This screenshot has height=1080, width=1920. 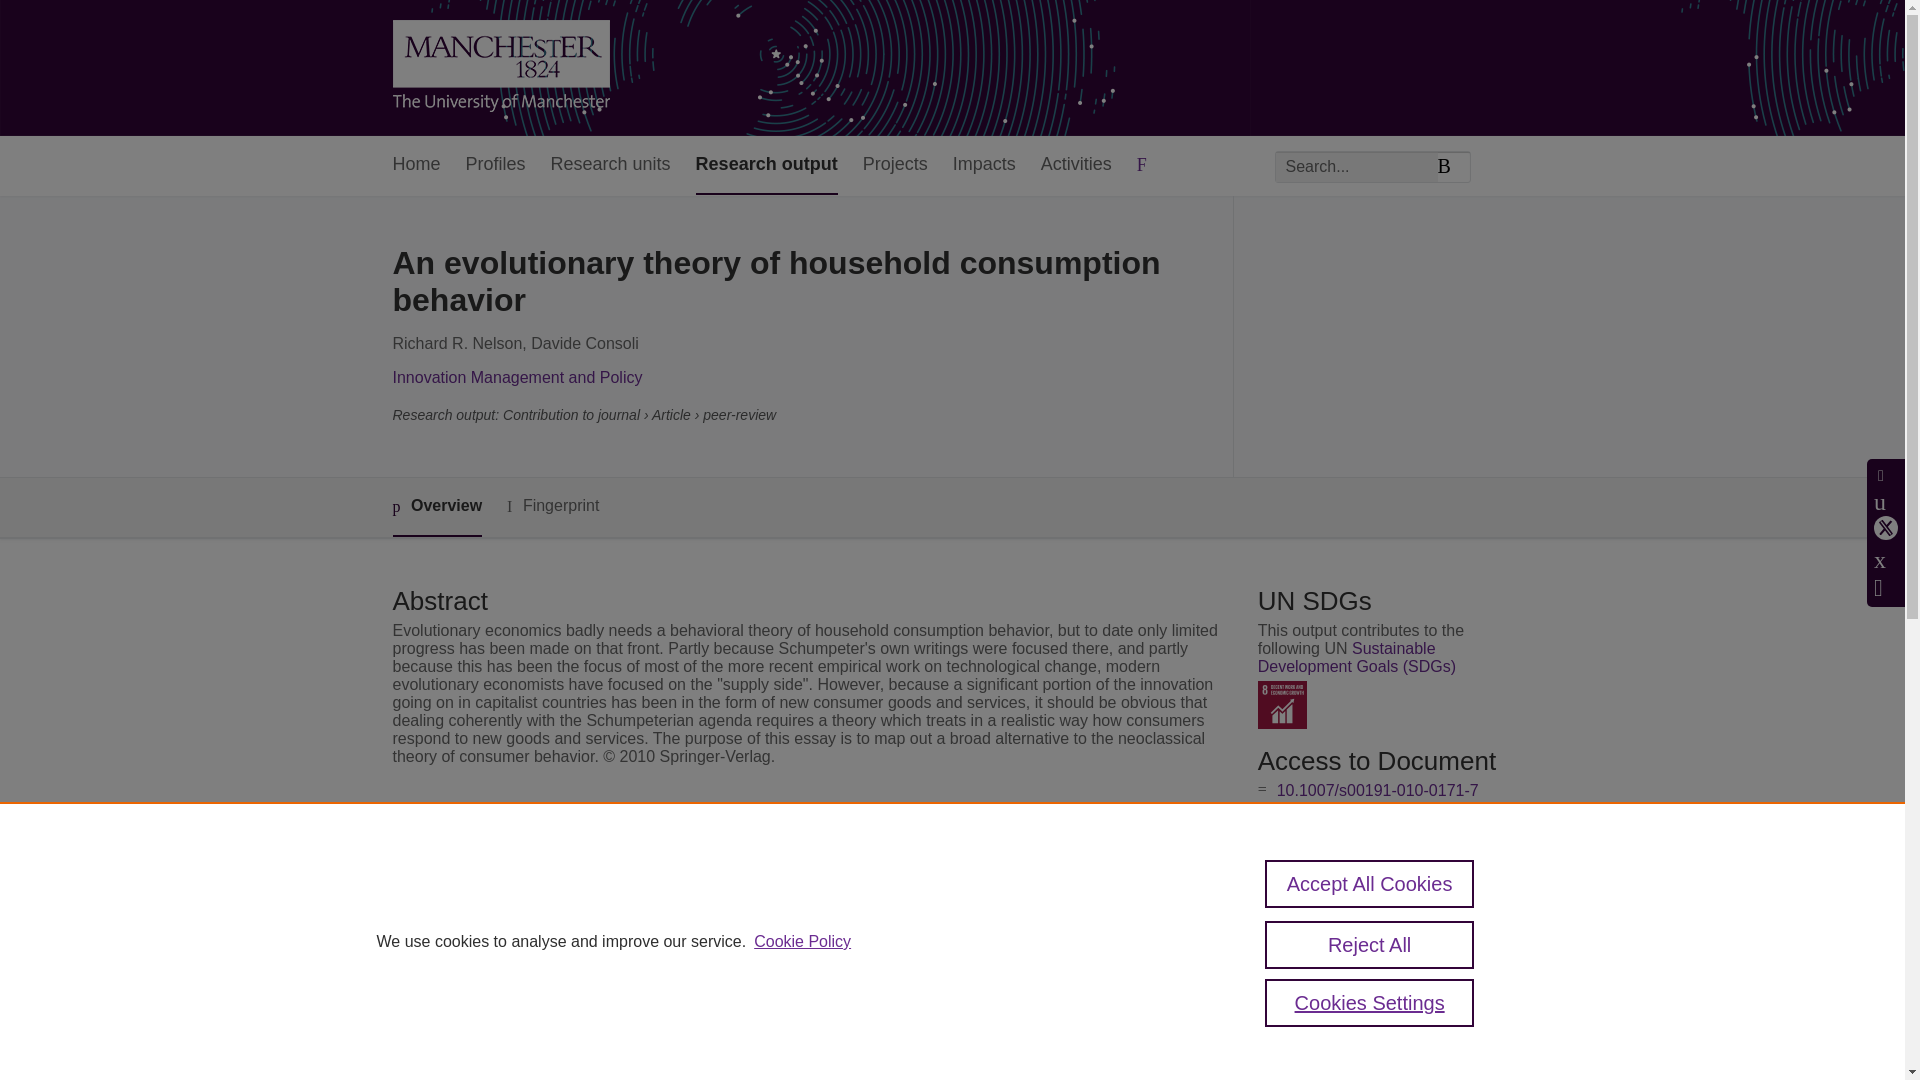 I want to click on SDG 8 - Decent Work and Economic Growth, so click(x=1282, y=706).